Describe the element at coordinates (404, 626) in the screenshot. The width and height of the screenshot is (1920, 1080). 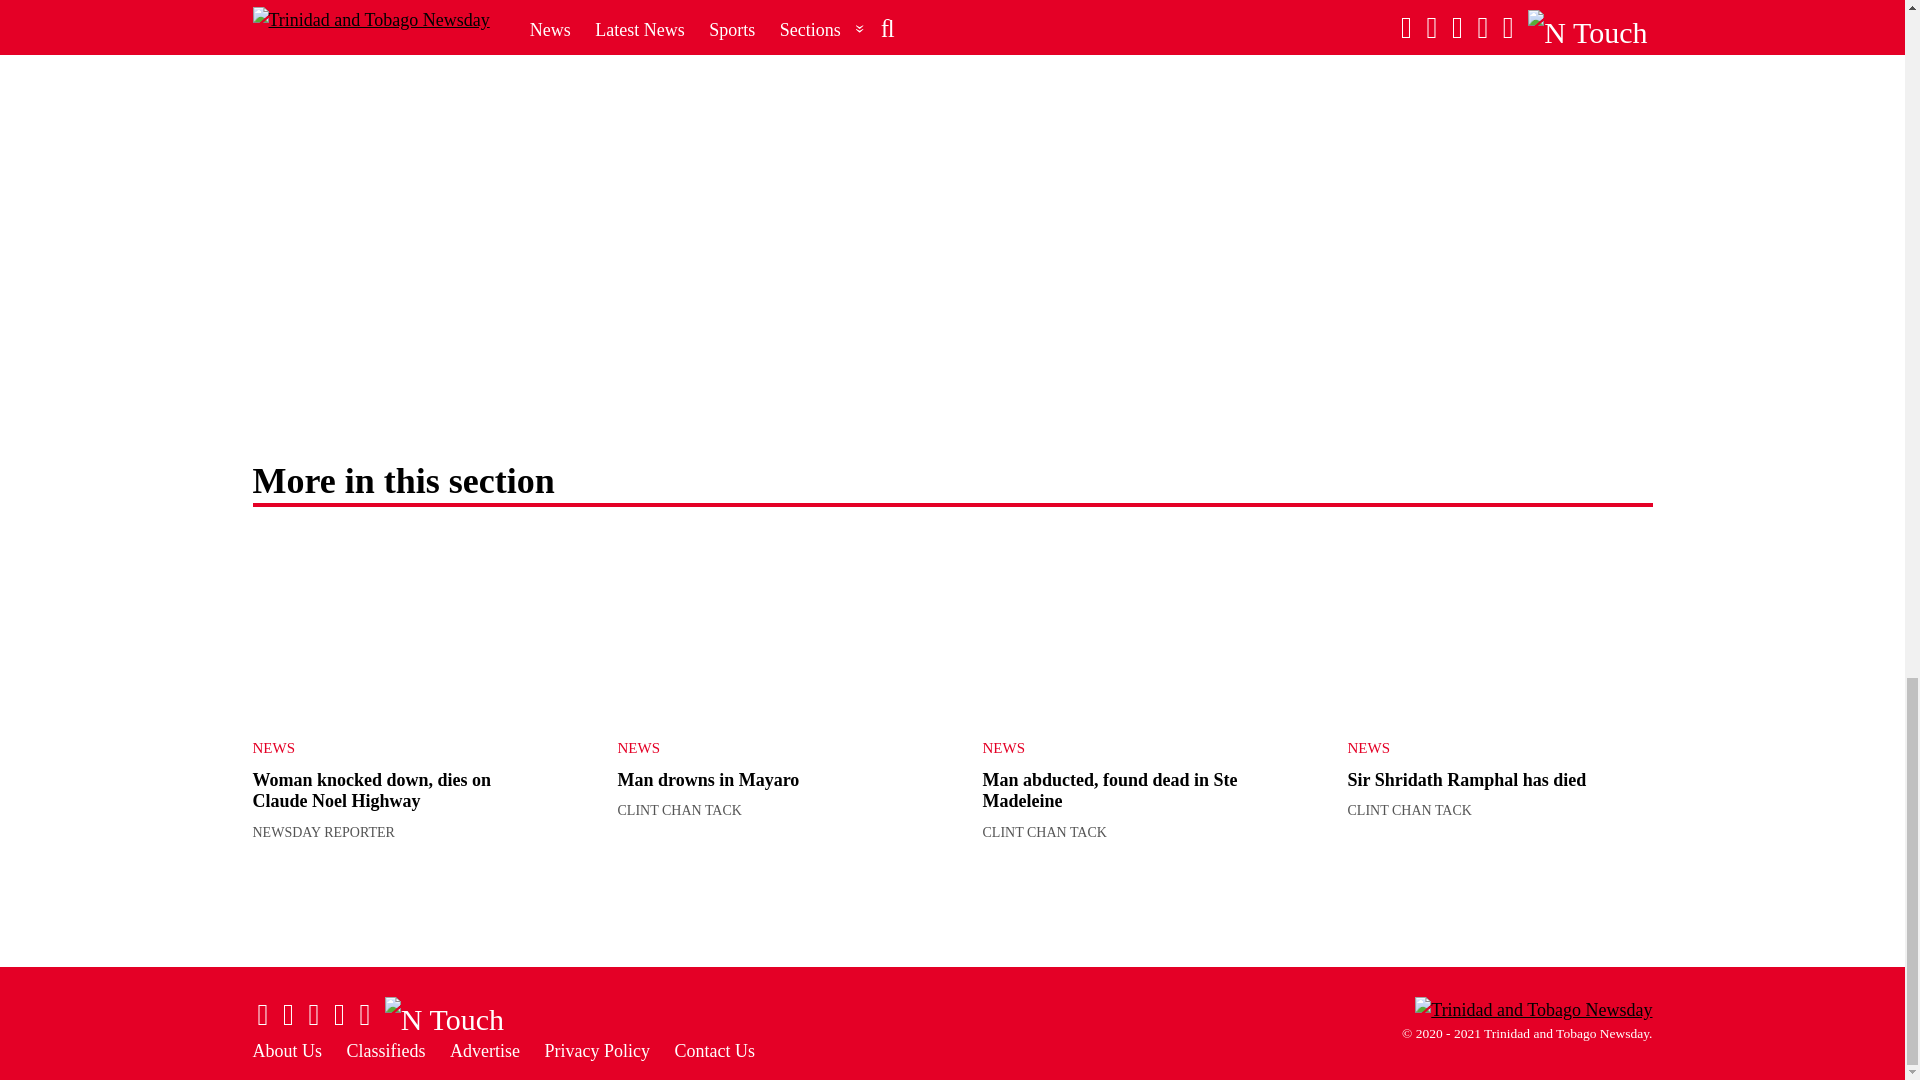
I see `Woman knocked down, dies on Claude Noel Highway` at that location.